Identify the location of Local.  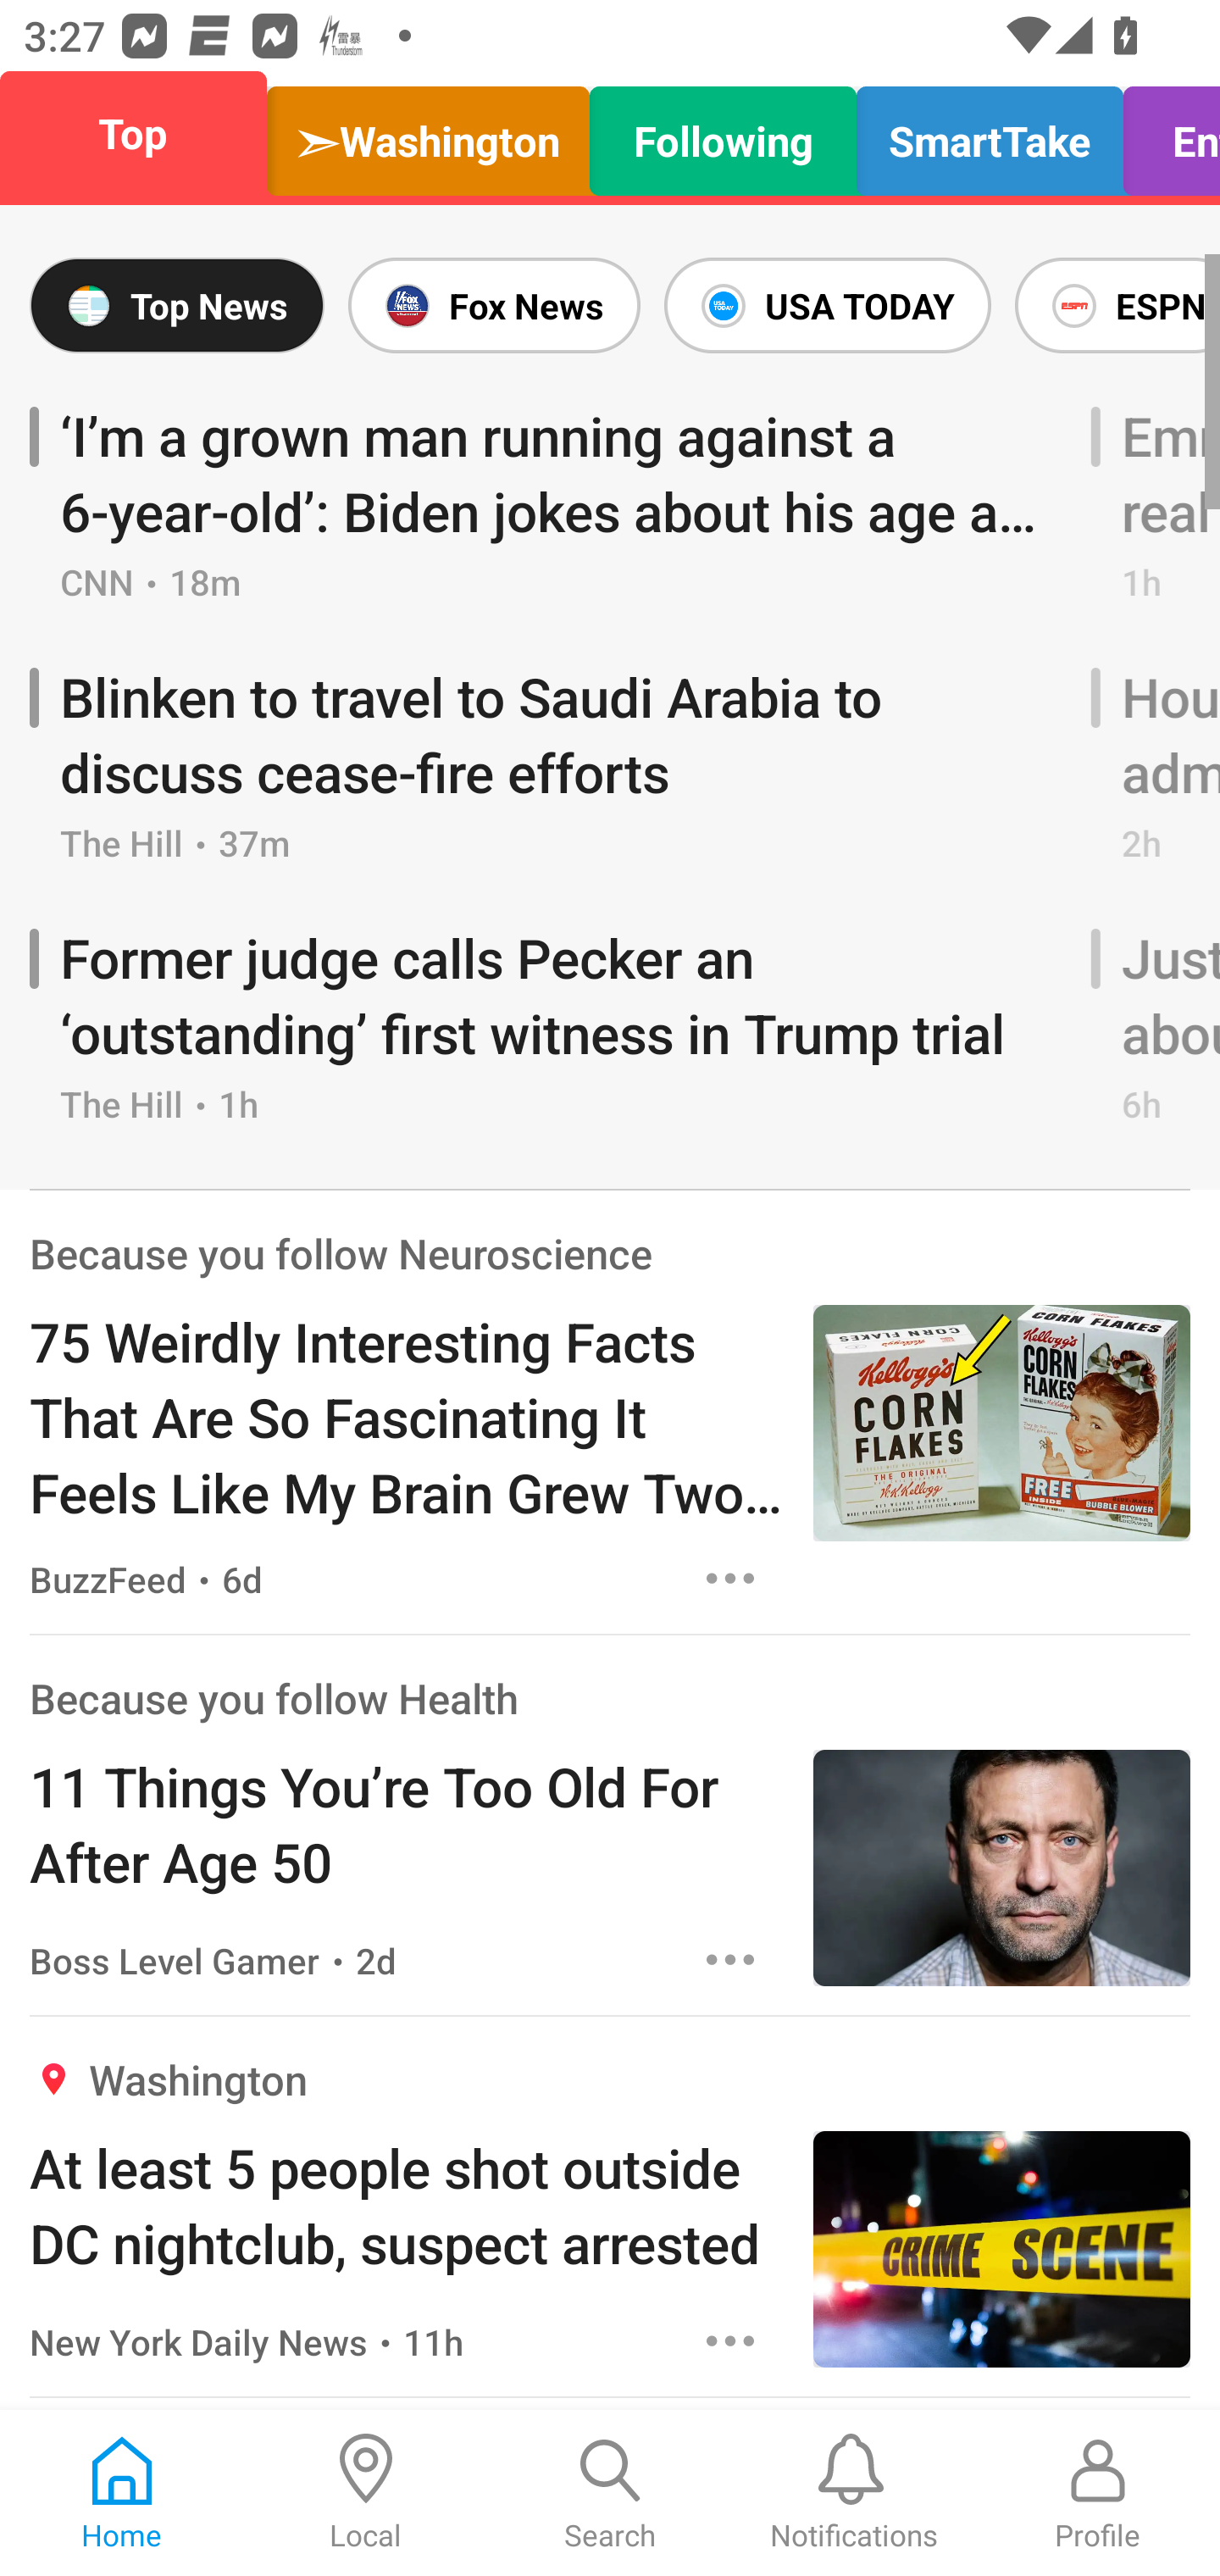
(366, 2493).